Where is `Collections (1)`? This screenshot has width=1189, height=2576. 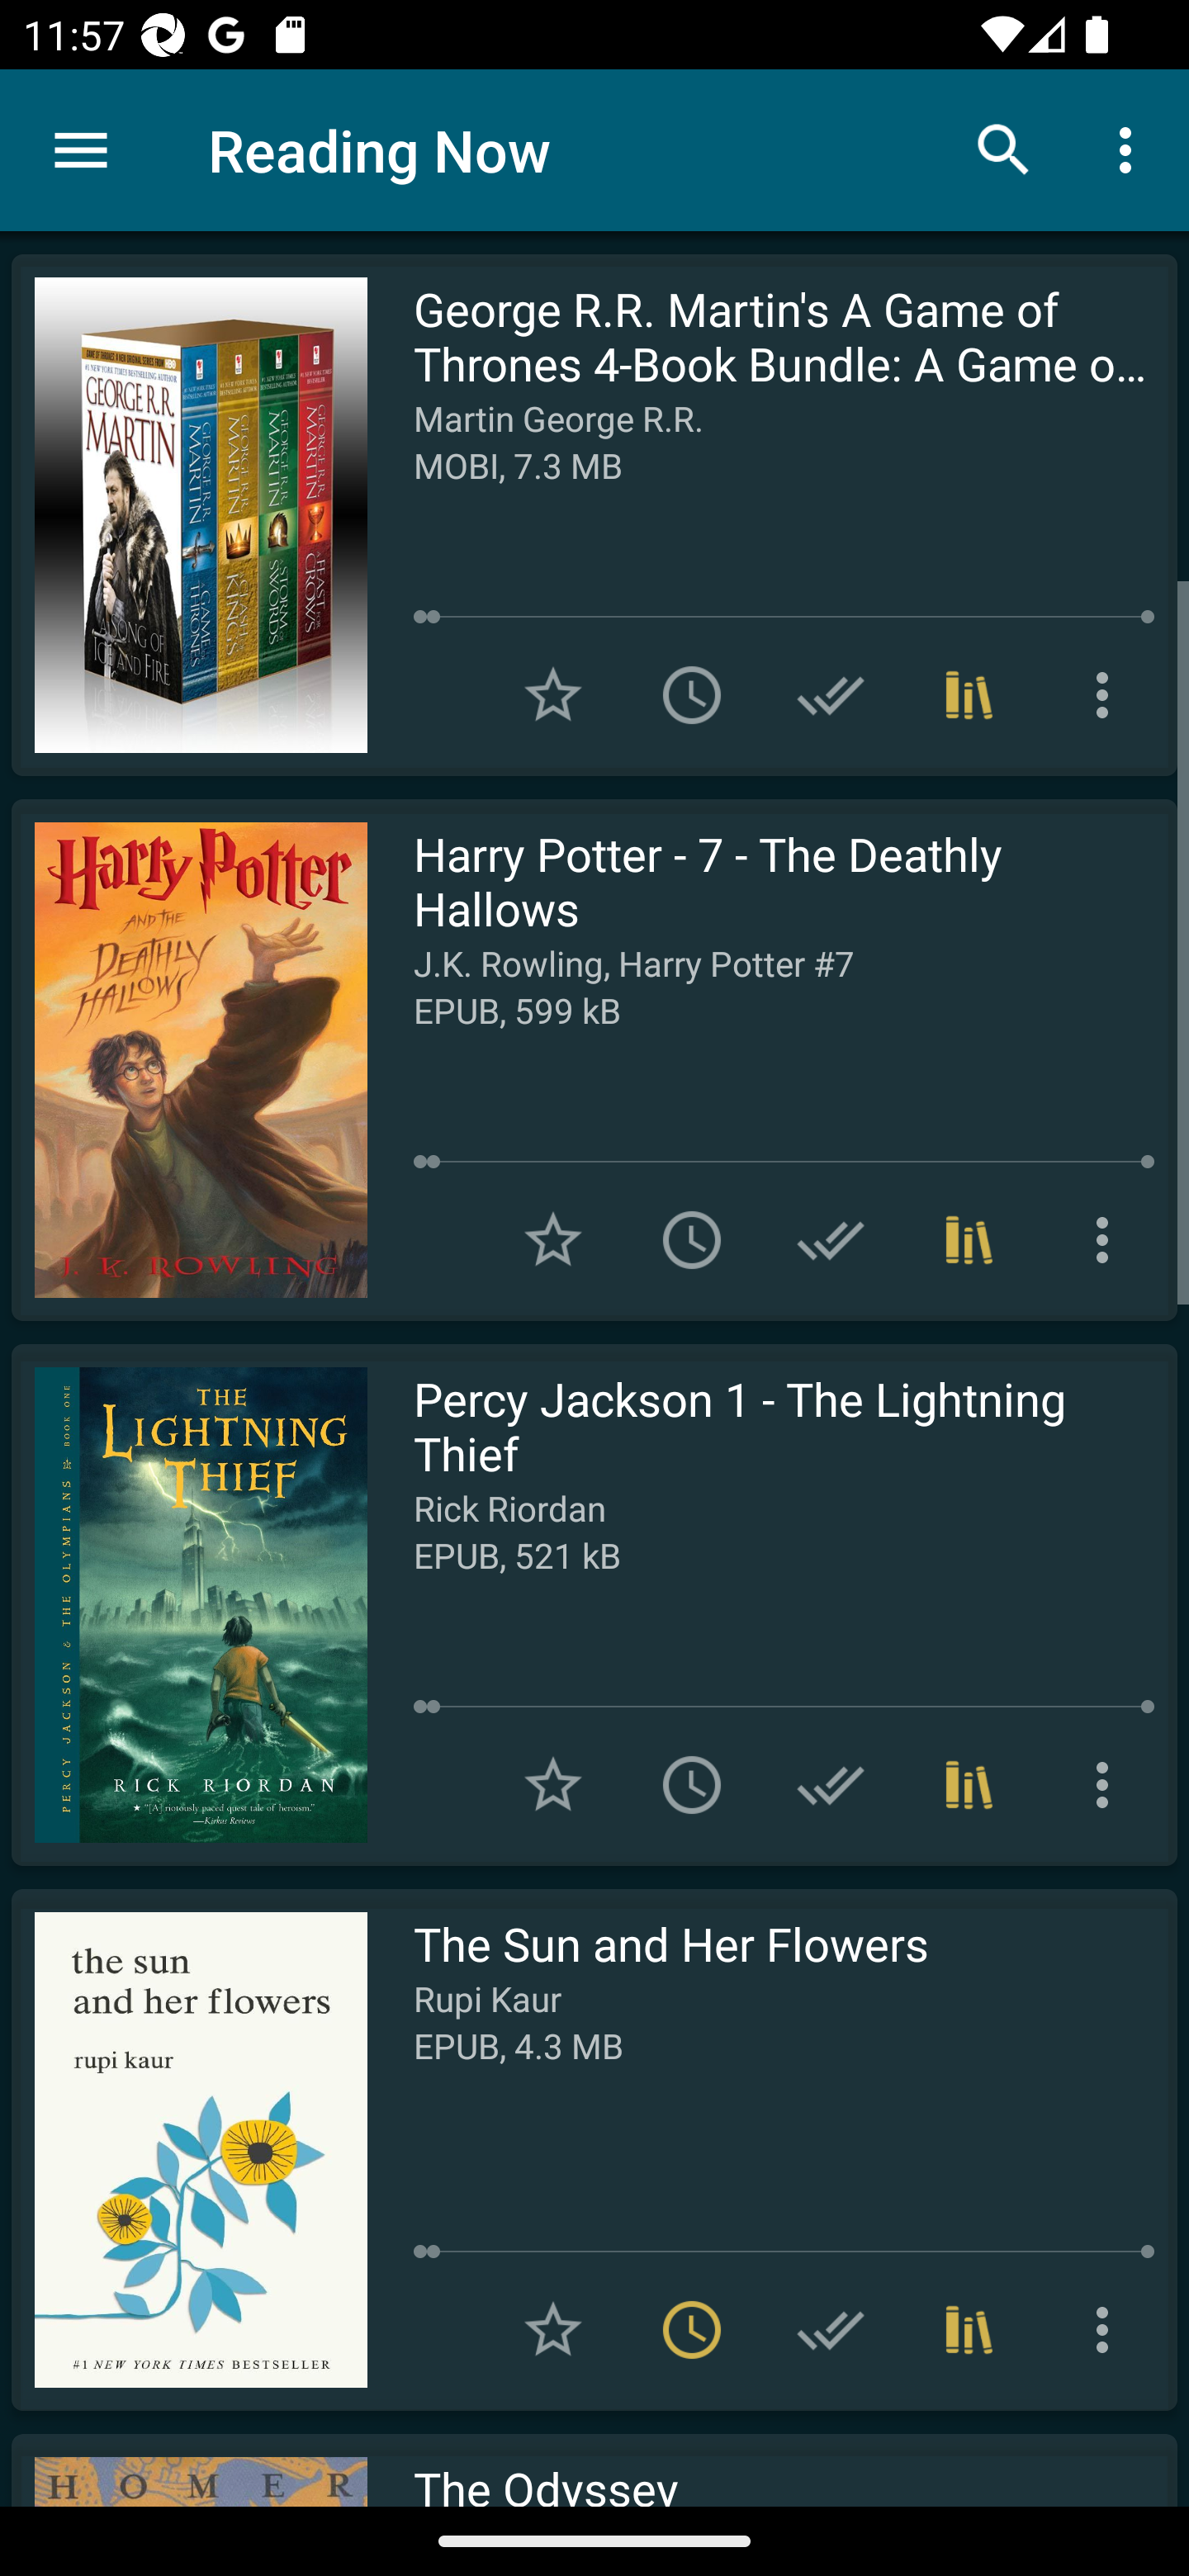 Collections (1) is located at coordinates (969, 2330).